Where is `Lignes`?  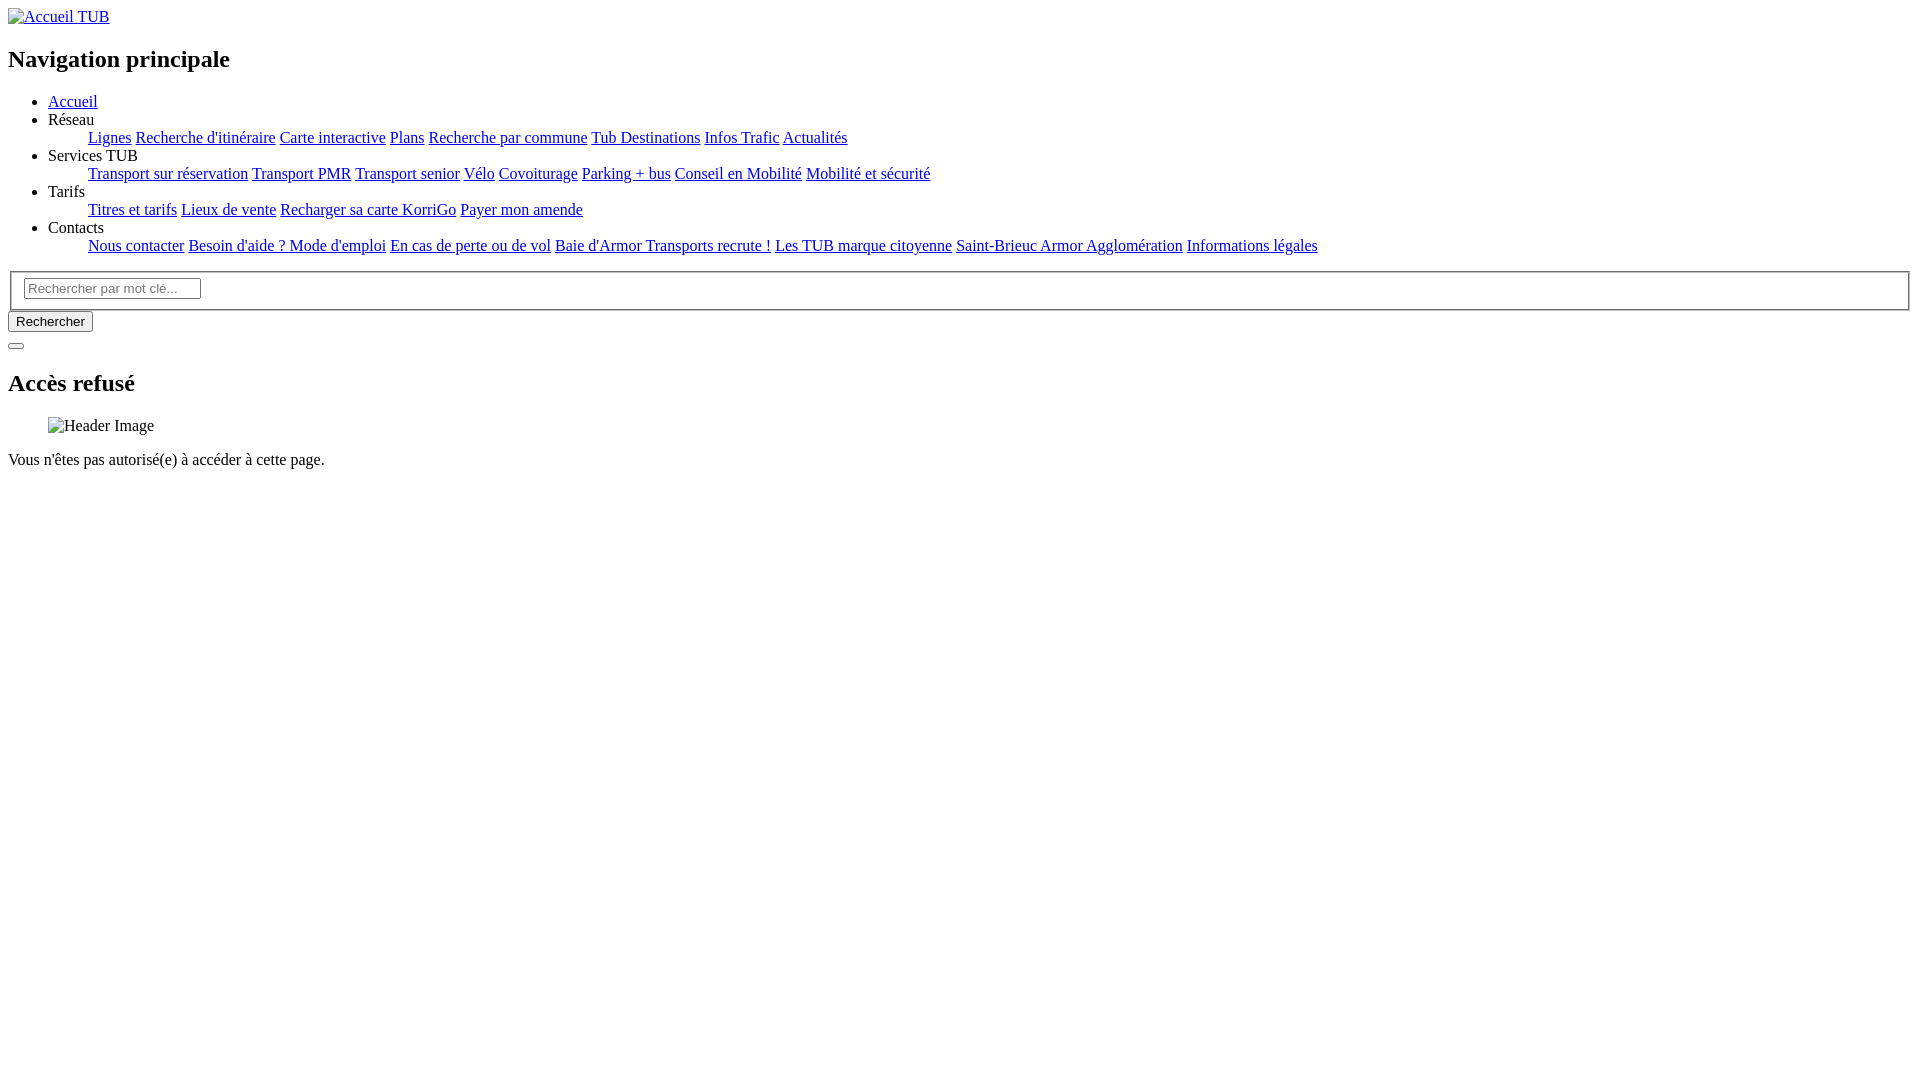 Lignes is located at coordinates (110, 138).